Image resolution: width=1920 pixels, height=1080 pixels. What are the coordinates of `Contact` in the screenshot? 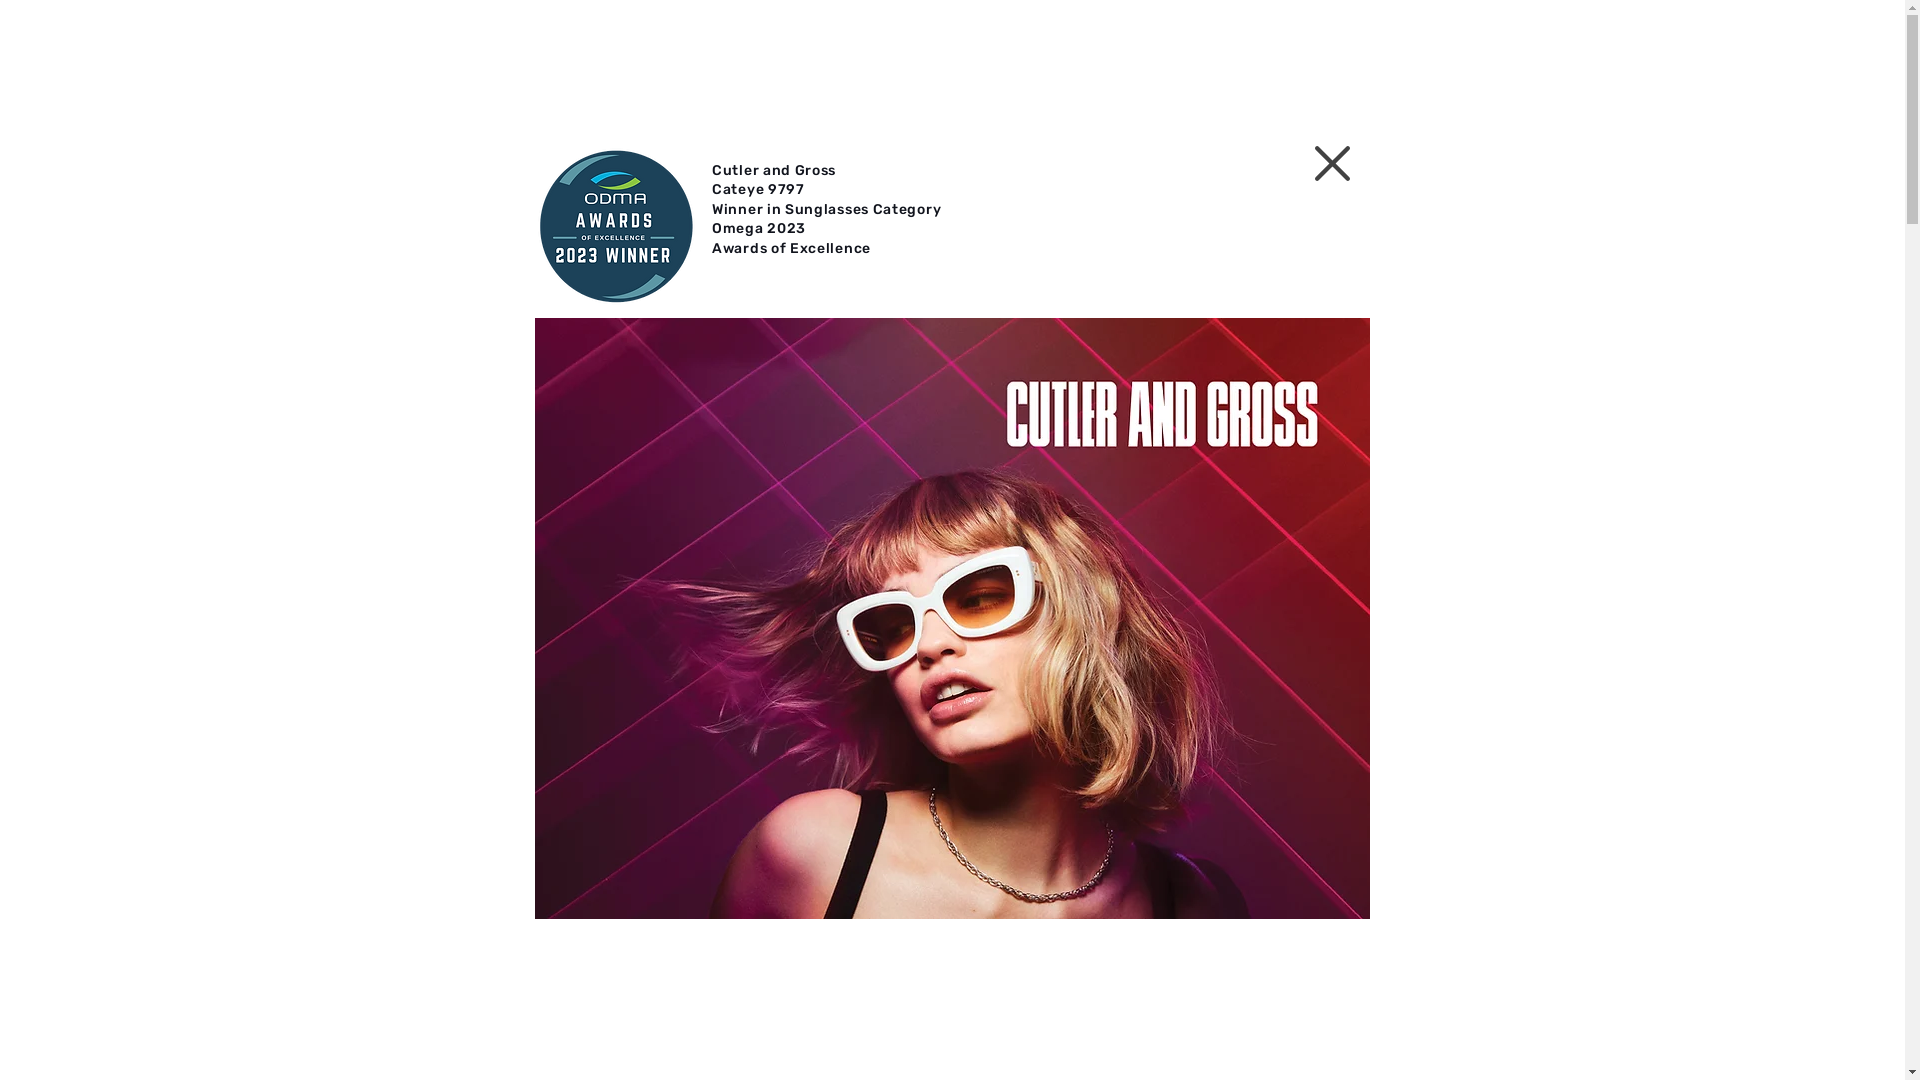 It's located at (1206, 63).